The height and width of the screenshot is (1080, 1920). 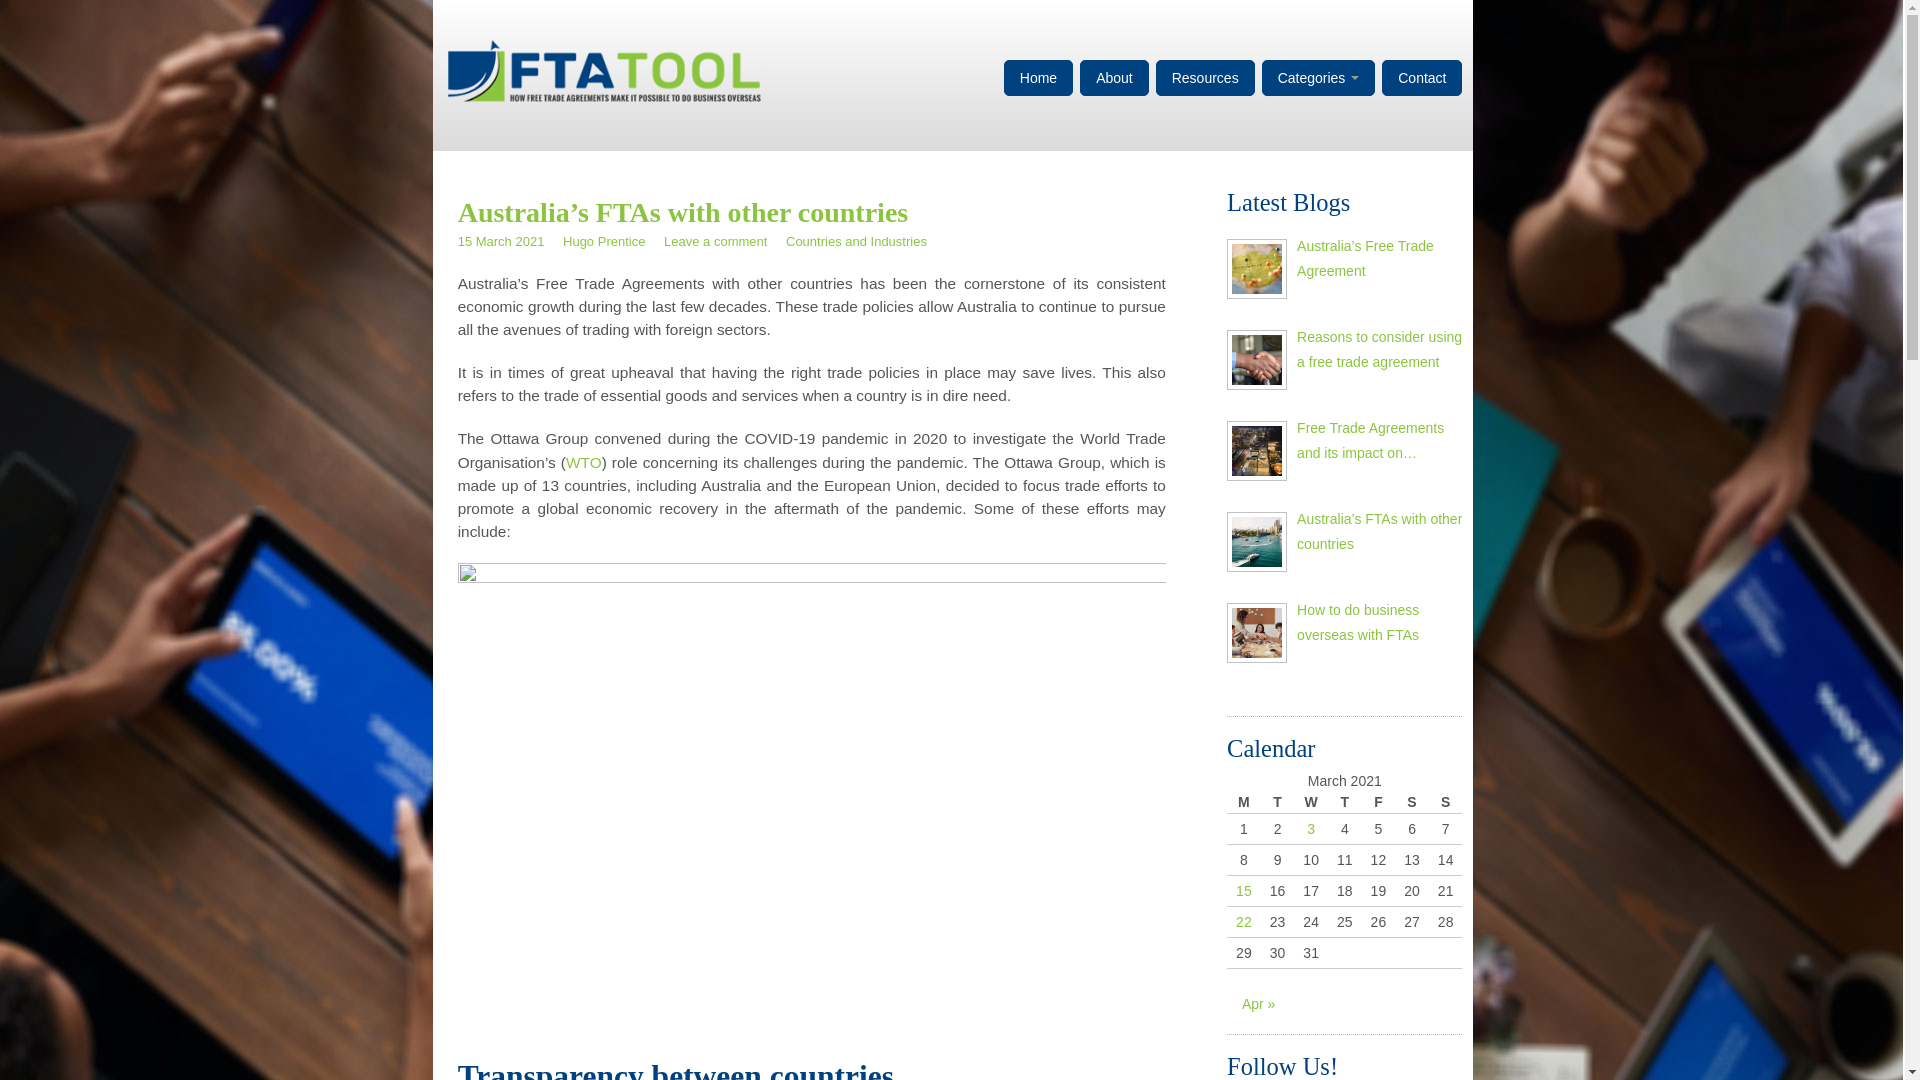 I want to click on Leave a comment, so click(x=716, y=242).